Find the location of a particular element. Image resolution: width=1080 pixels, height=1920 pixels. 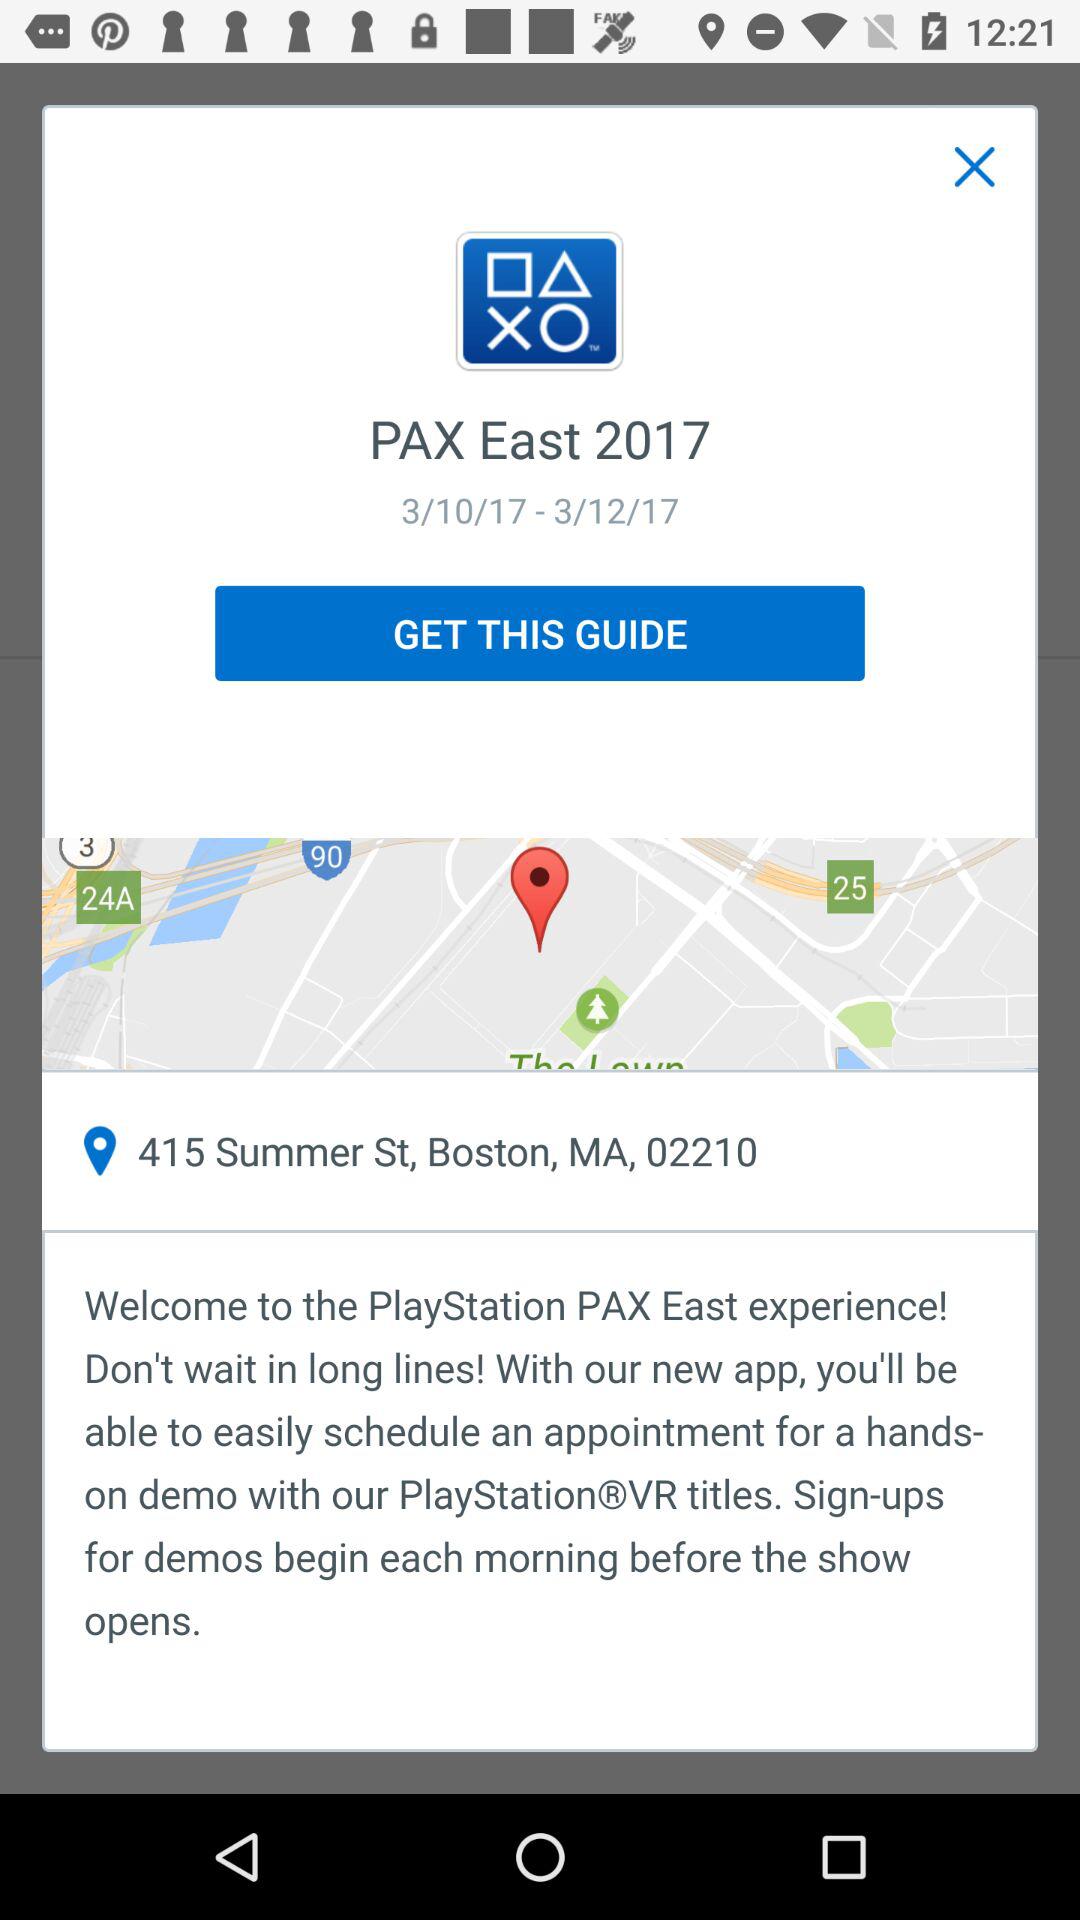

scroll until get this guide is located at coordinates (540, 633).